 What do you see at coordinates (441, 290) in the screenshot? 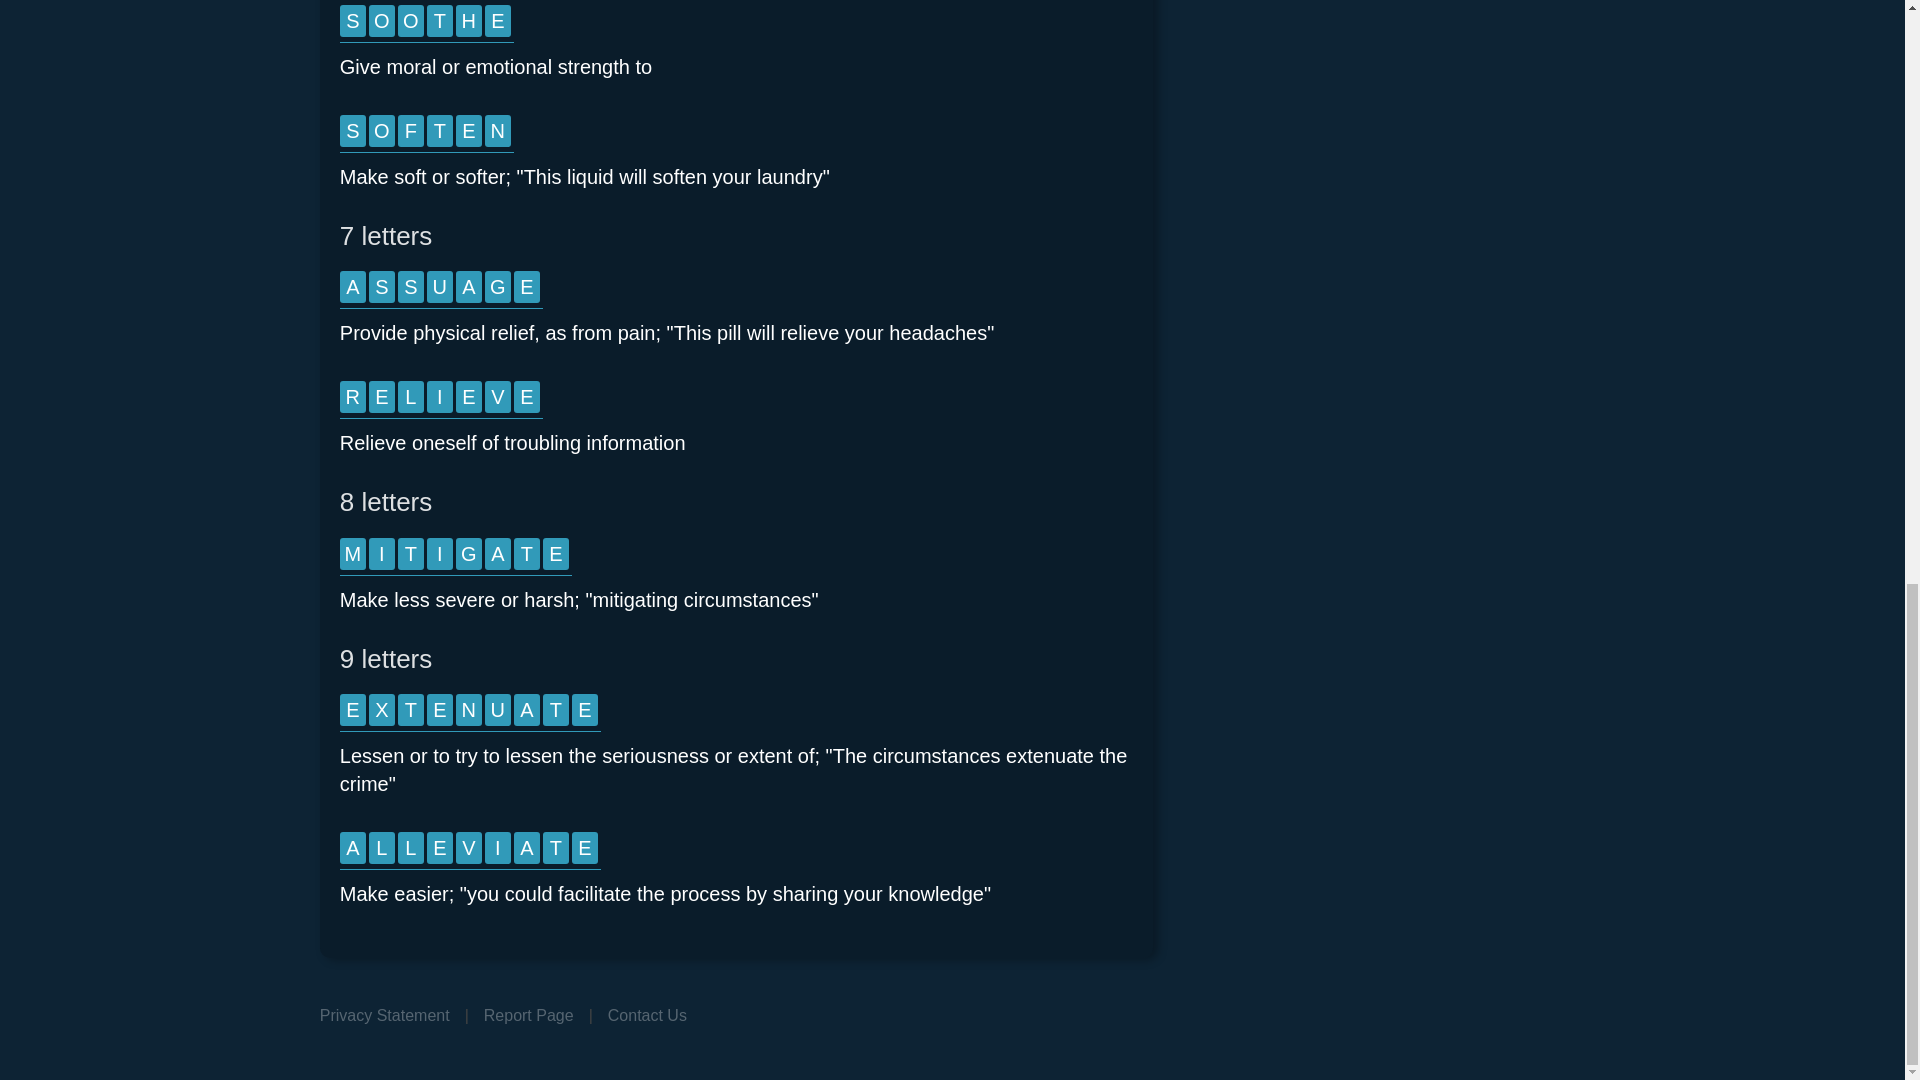
I see `ASSUAGE` at bounding box center [441, 290].